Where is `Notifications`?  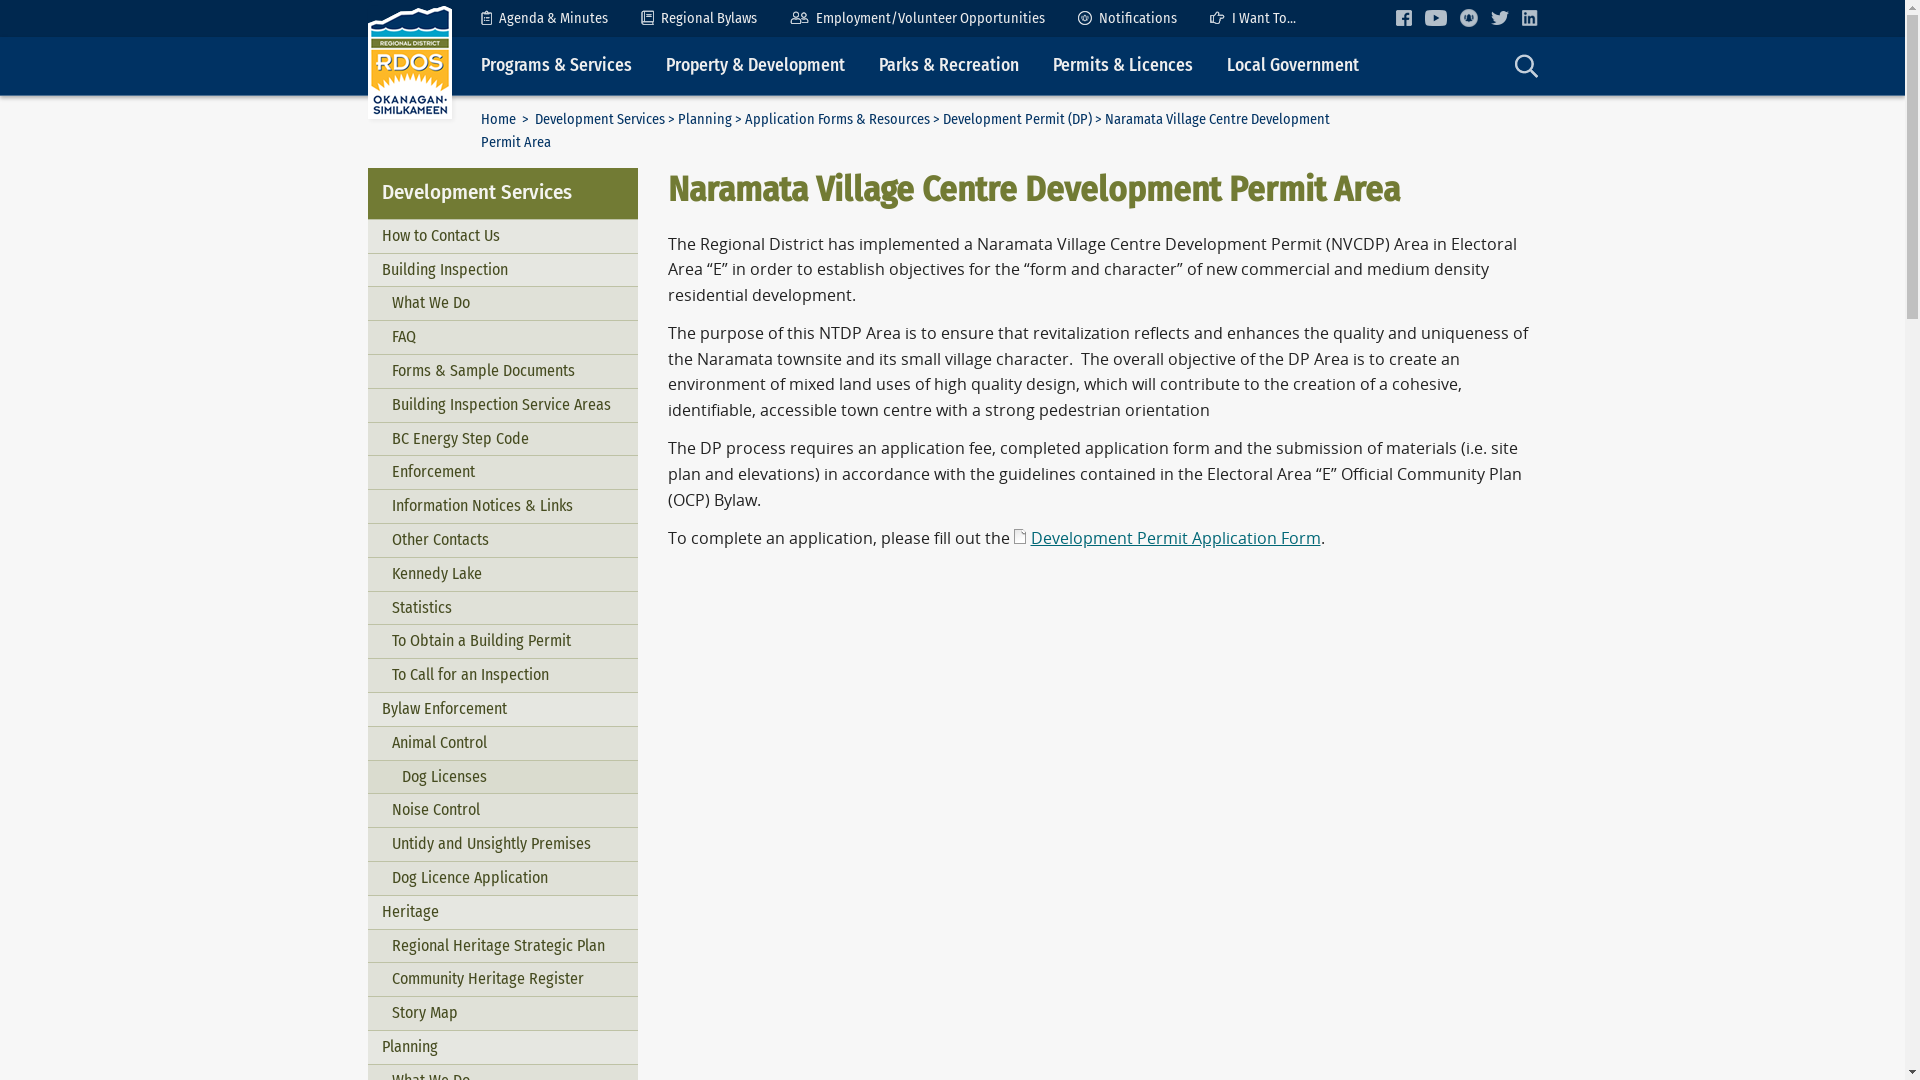 Notifications is located at coordinates (1128, 18).